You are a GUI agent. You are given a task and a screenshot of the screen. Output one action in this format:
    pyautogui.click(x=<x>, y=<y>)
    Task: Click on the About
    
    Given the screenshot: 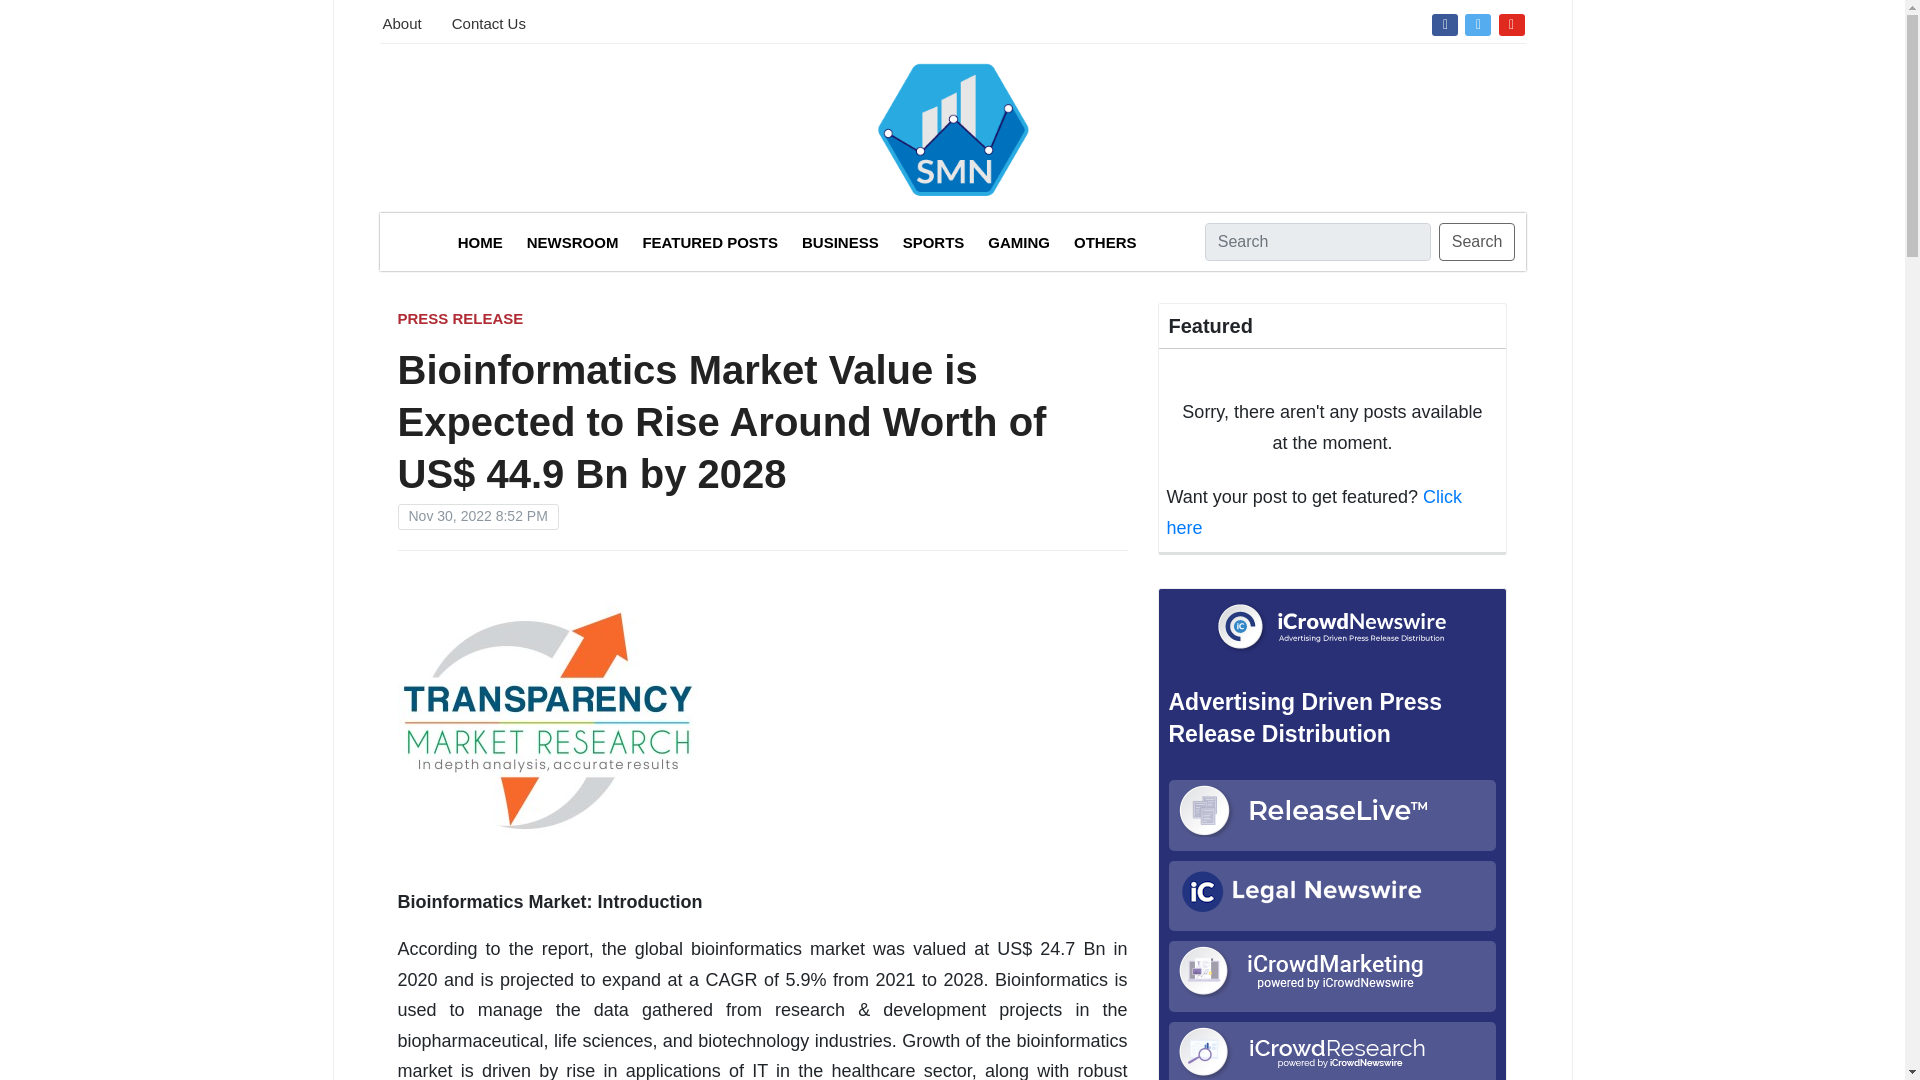 What is the action you would take?
    pyautogui.click(x=401, y=21)
    